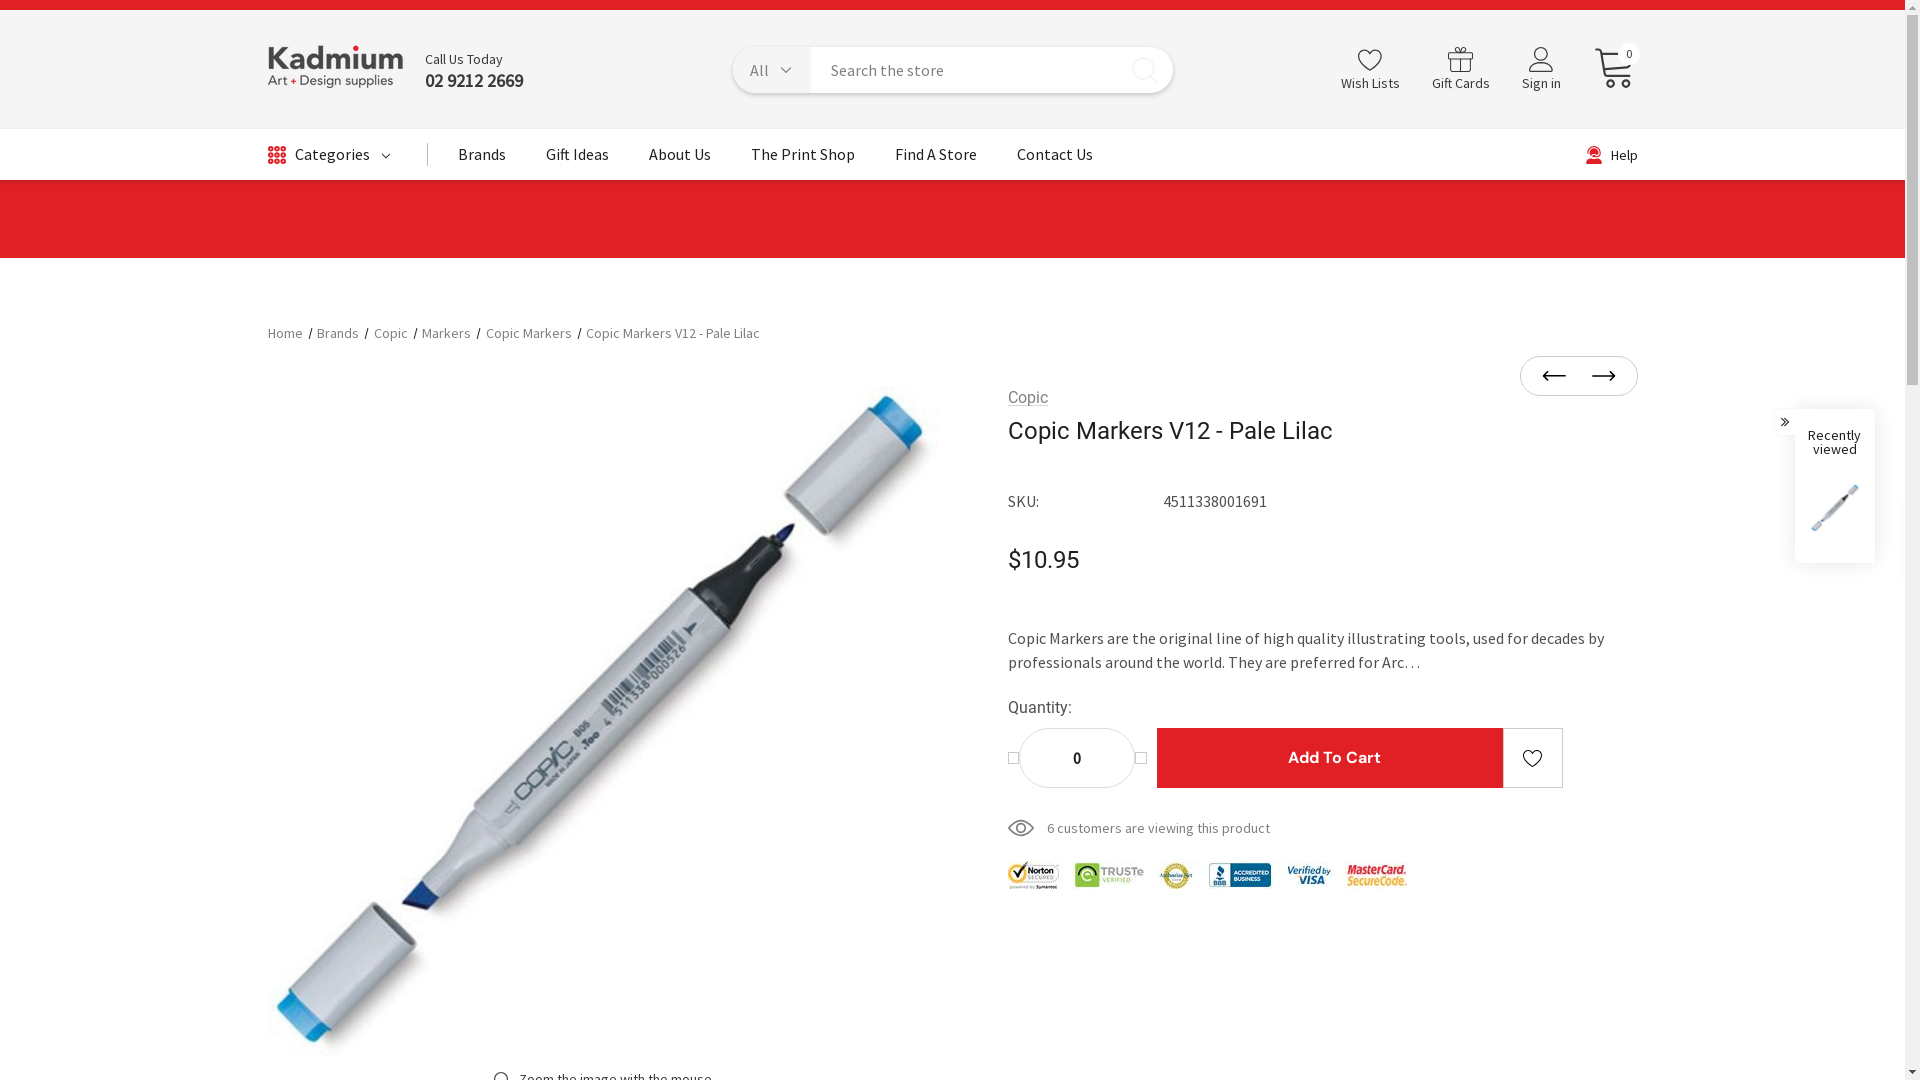  Describe the element at coordinates (578, 160) in the screenshot. I see `Gift Ideas` at that location.